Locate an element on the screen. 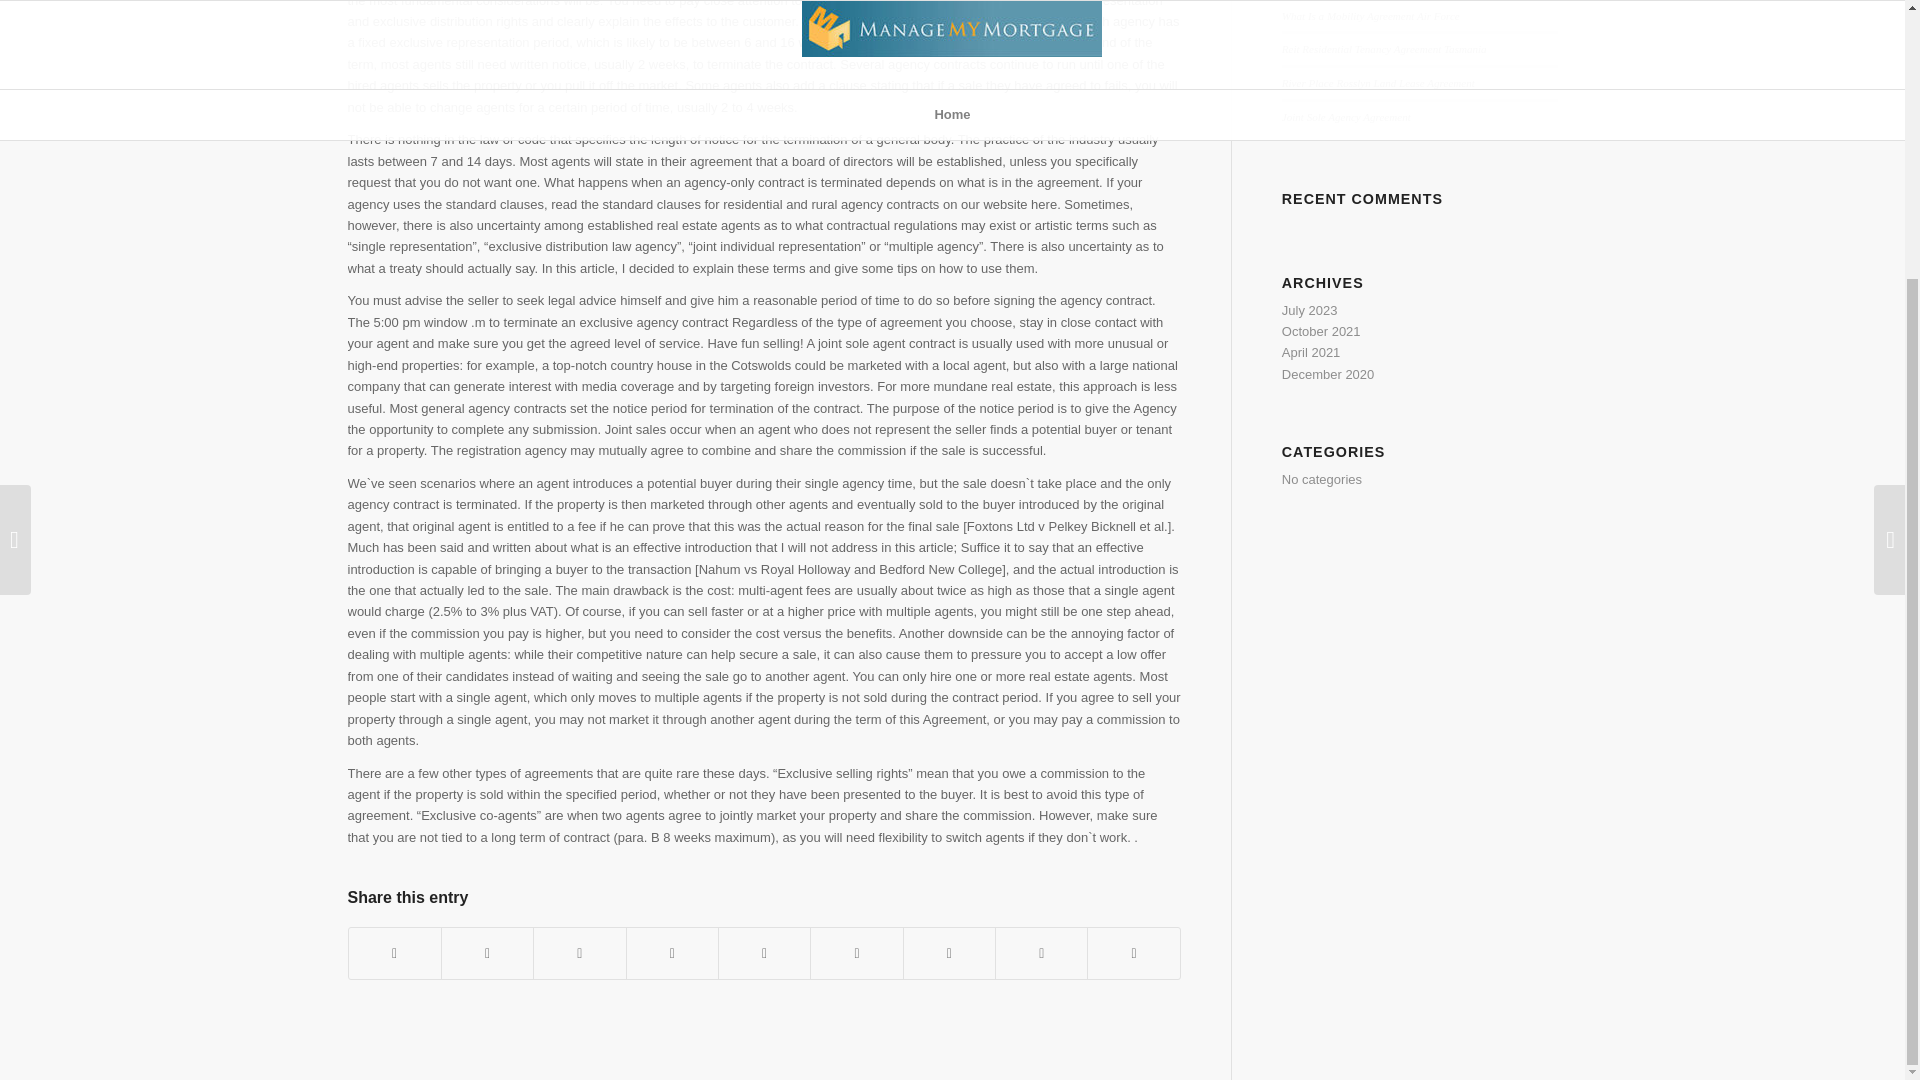  July 2023 is located at coordinates (1310, 310).